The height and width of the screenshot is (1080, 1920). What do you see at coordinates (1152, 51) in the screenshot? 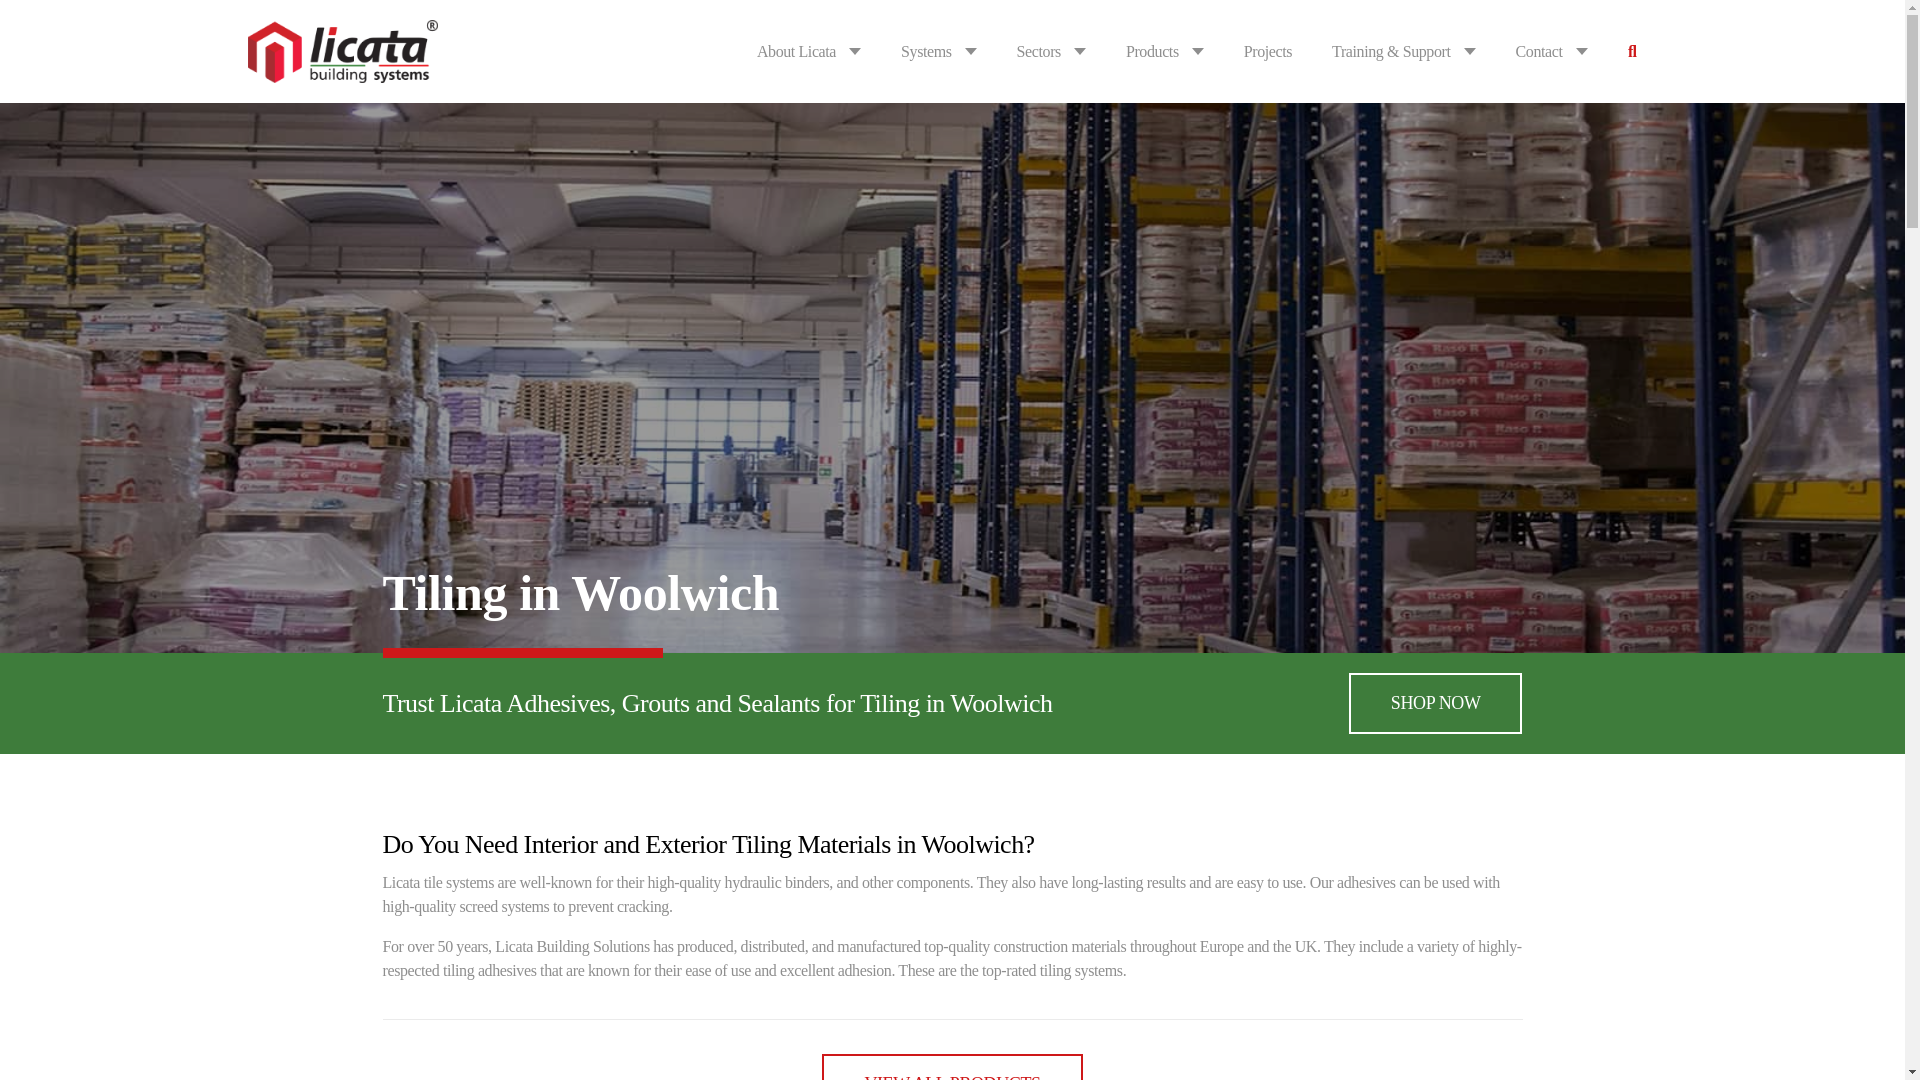
I see `Products` at bounding box center [1152, 51].